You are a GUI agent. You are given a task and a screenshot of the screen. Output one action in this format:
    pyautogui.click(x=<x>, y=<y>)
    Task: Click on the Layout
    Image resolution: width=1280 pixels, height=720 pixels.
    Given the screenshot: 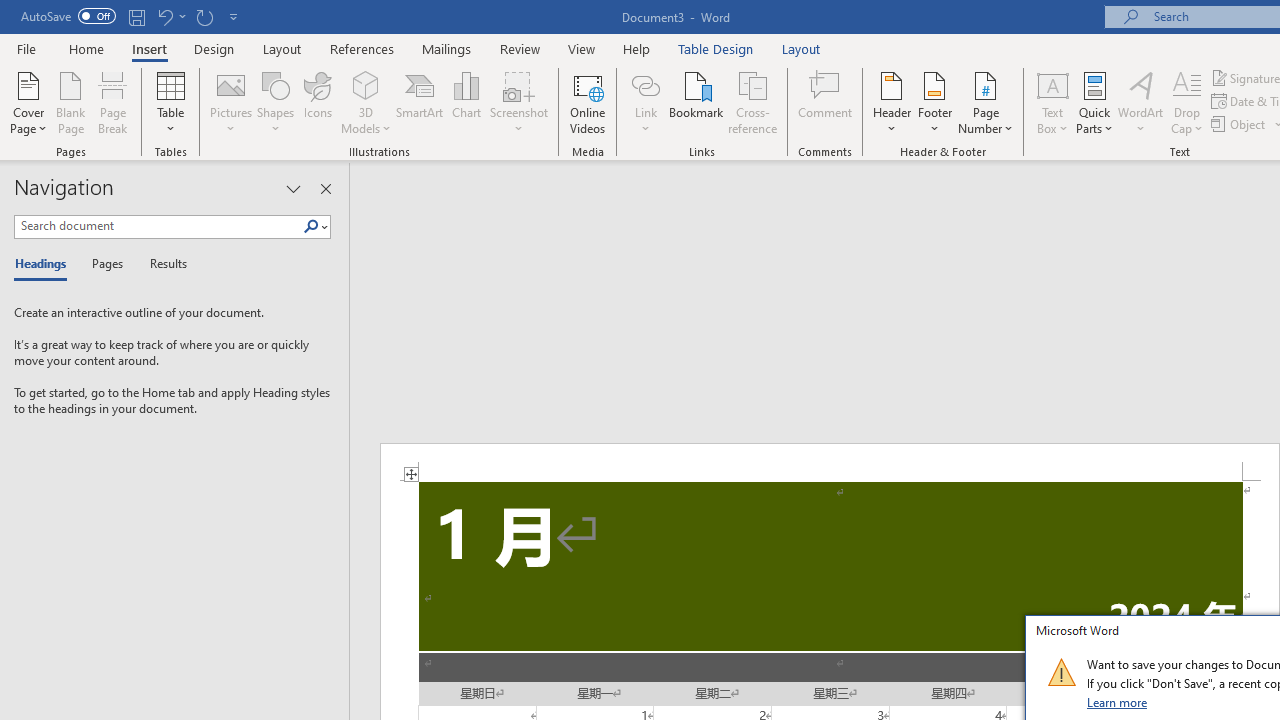 What is the action you would take?
    pyautogui.click(x=801, y=48)
    